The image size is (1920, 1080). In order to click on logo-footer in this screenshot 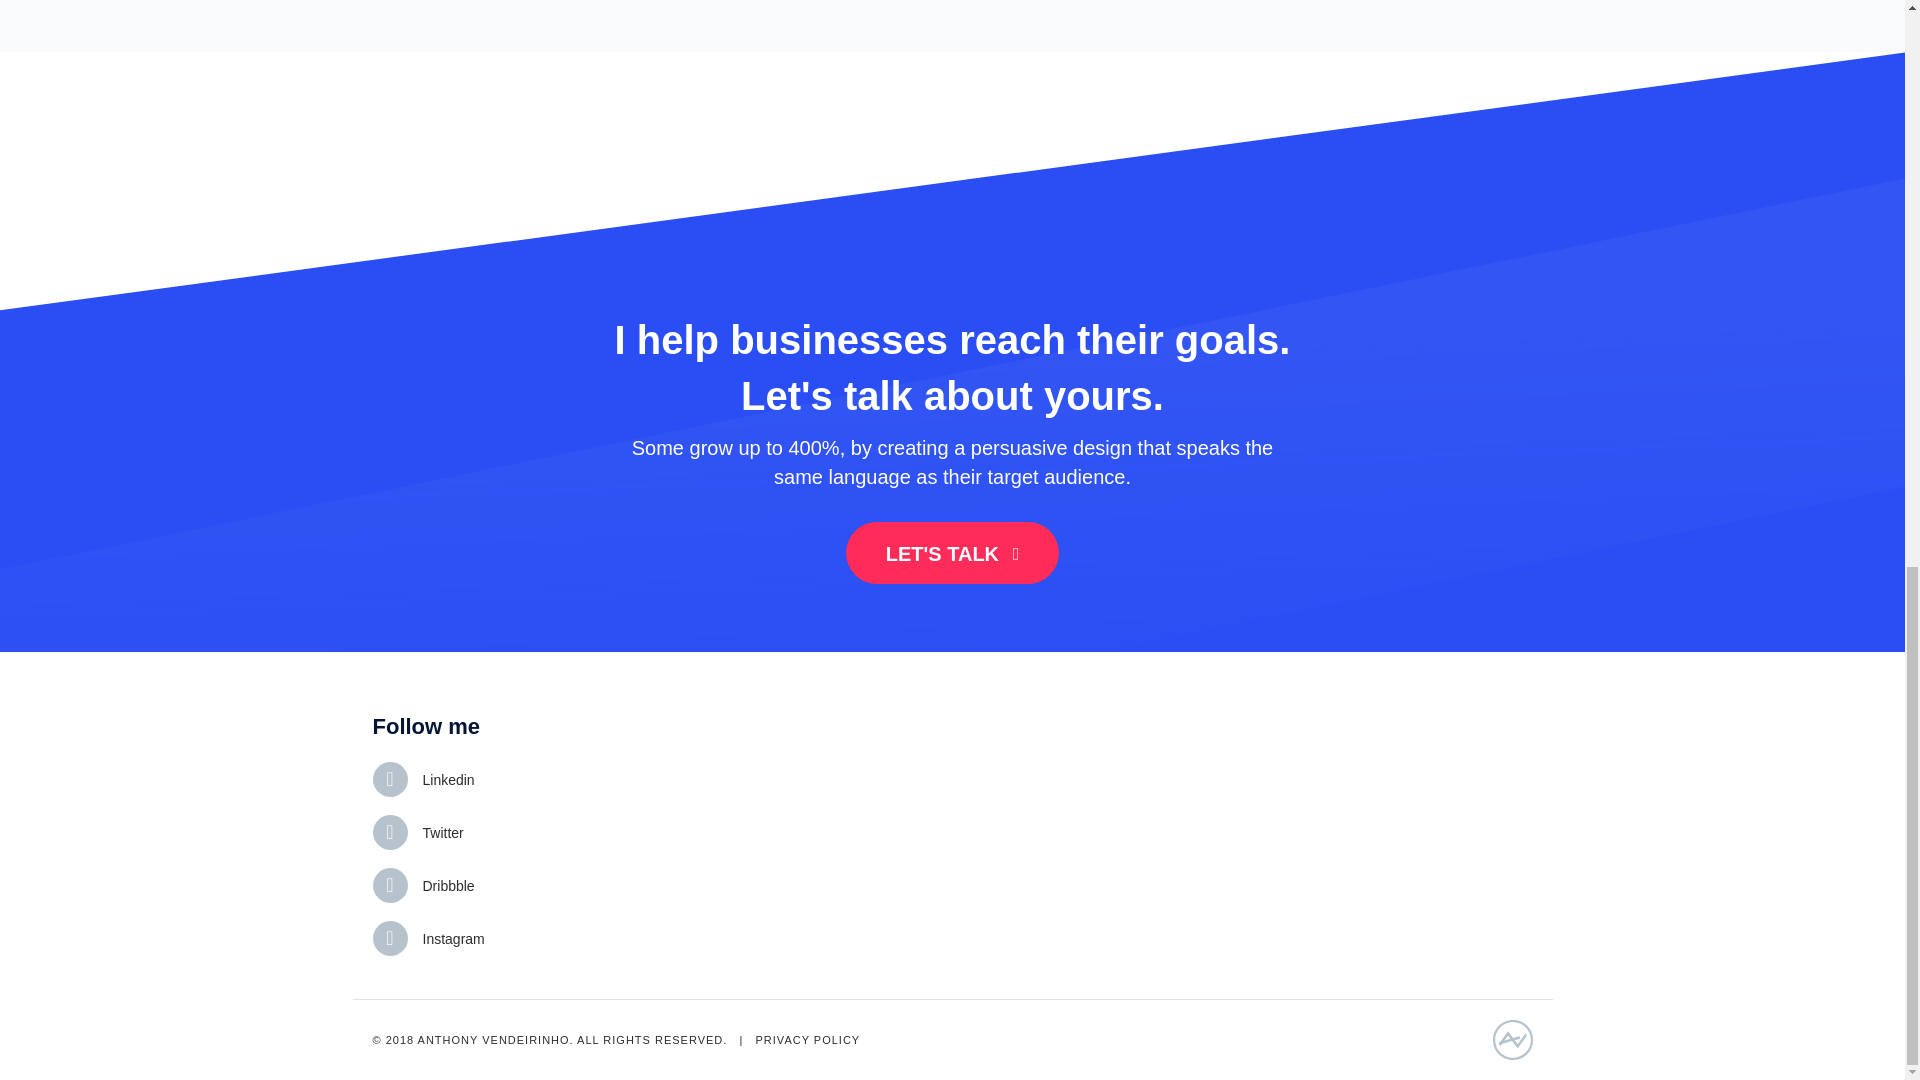, I will do `click(1512, 1039)`.